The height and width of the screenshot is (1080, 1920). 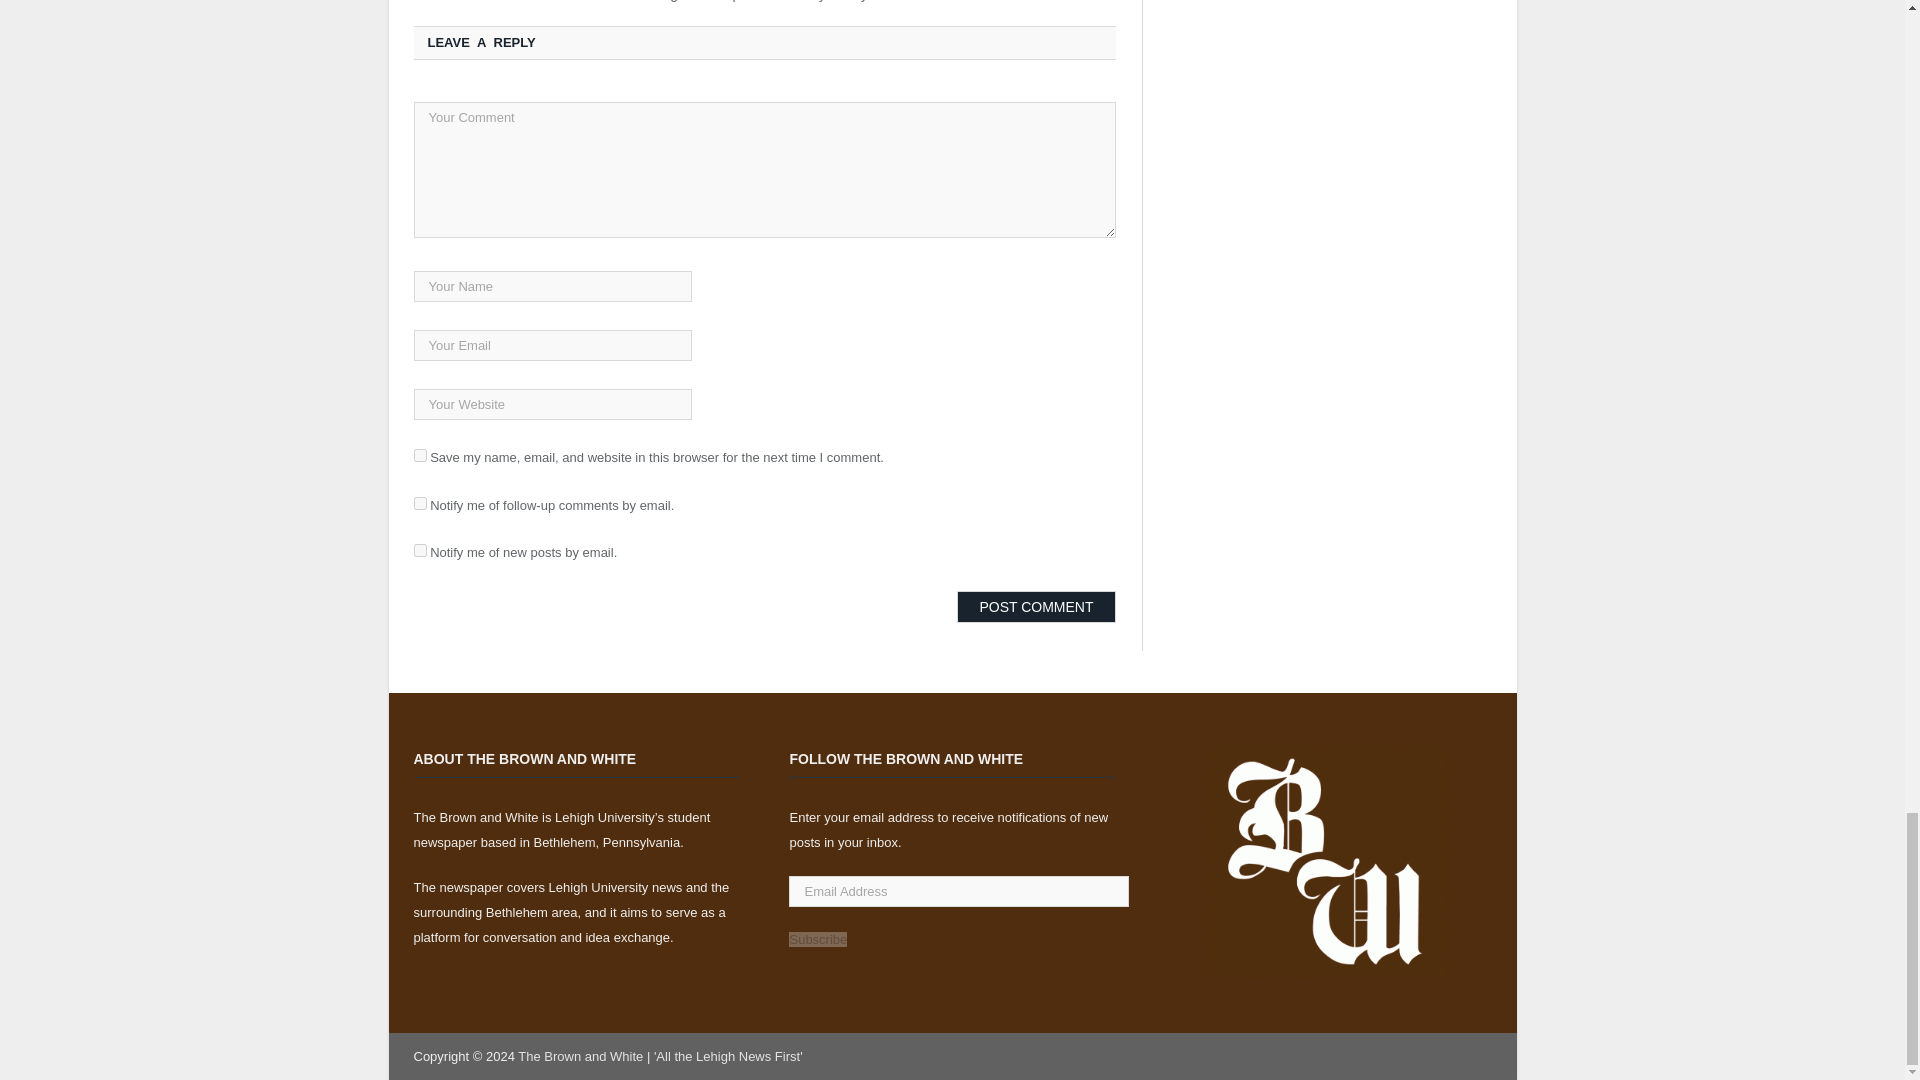 What do you see at coordinates (420, 502) in the screenshot?
I see `subscribe` at bounding box center [420, 502].